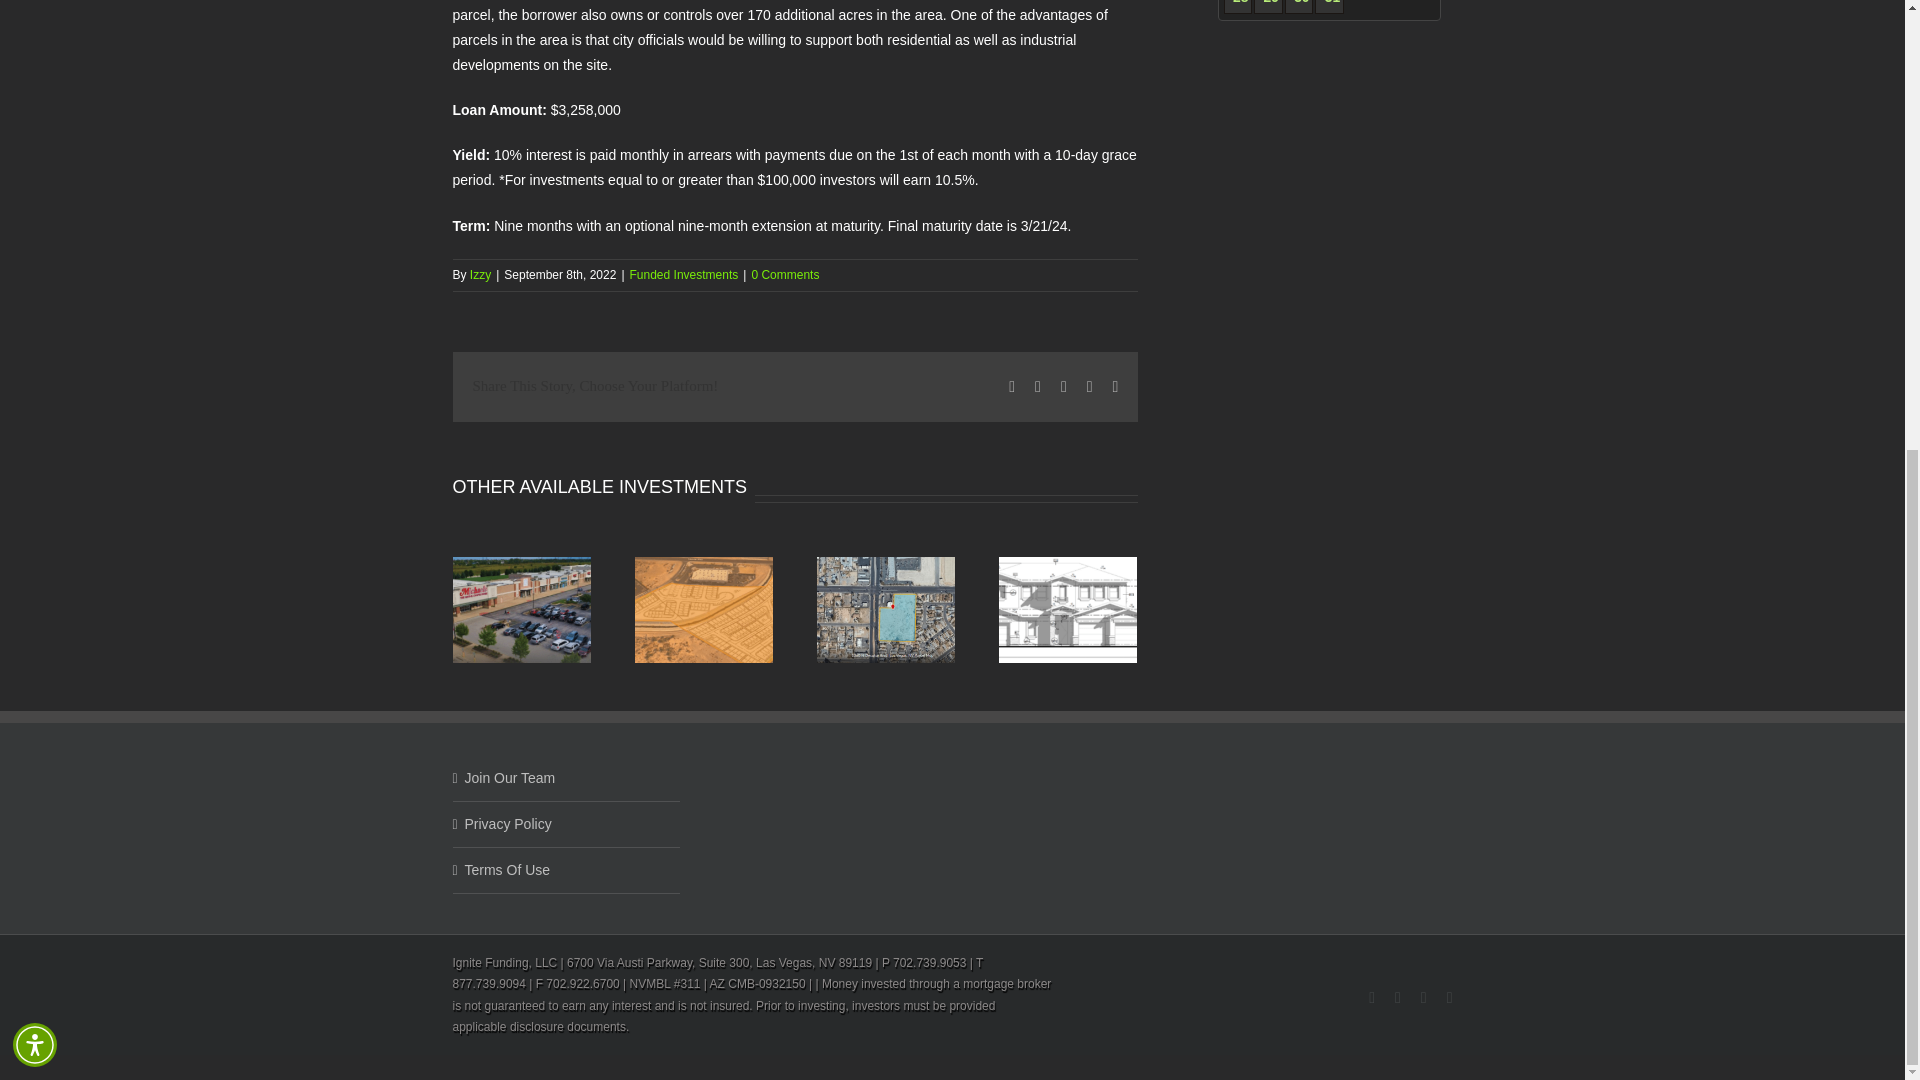  Describe the element at coordinates (480, 274) in the screenshot. I see `Posts by Izzy` at that location.